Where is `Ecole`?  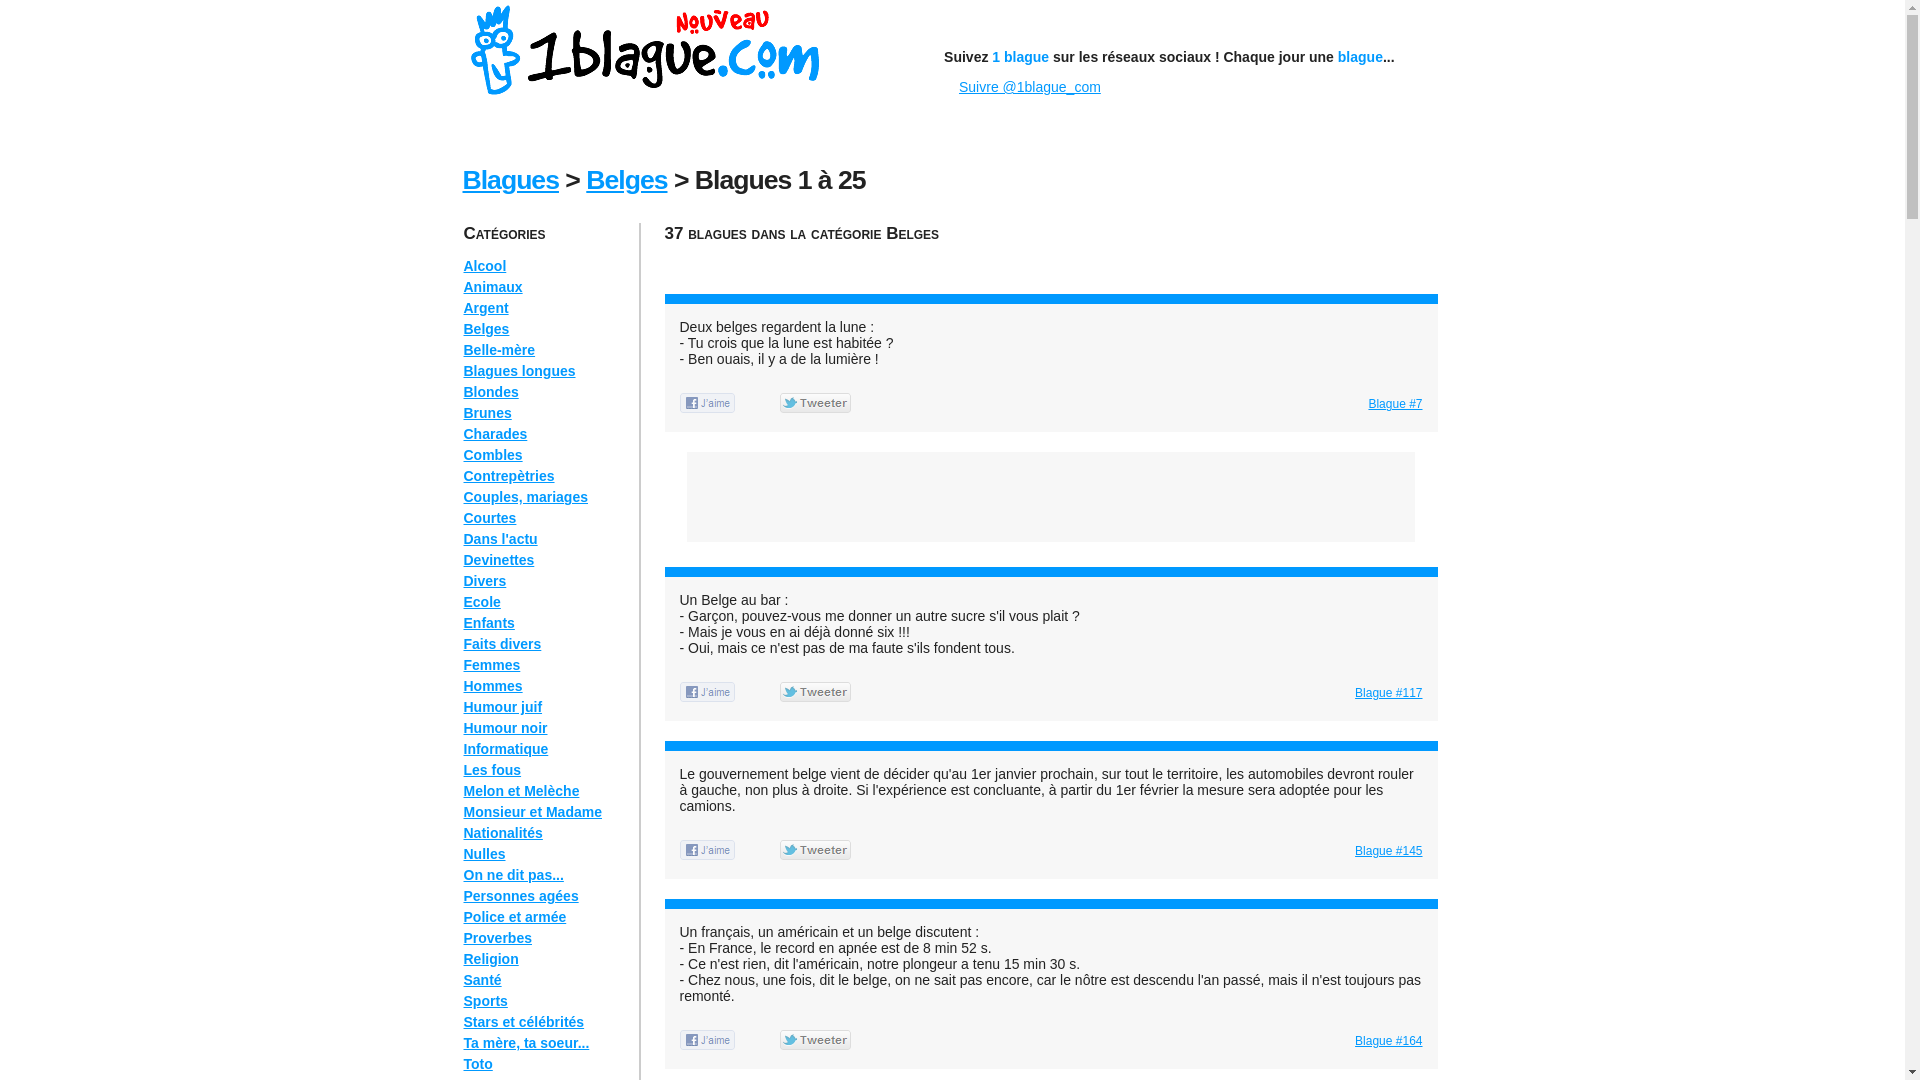
Ecole is located at coordinates (482, 602).